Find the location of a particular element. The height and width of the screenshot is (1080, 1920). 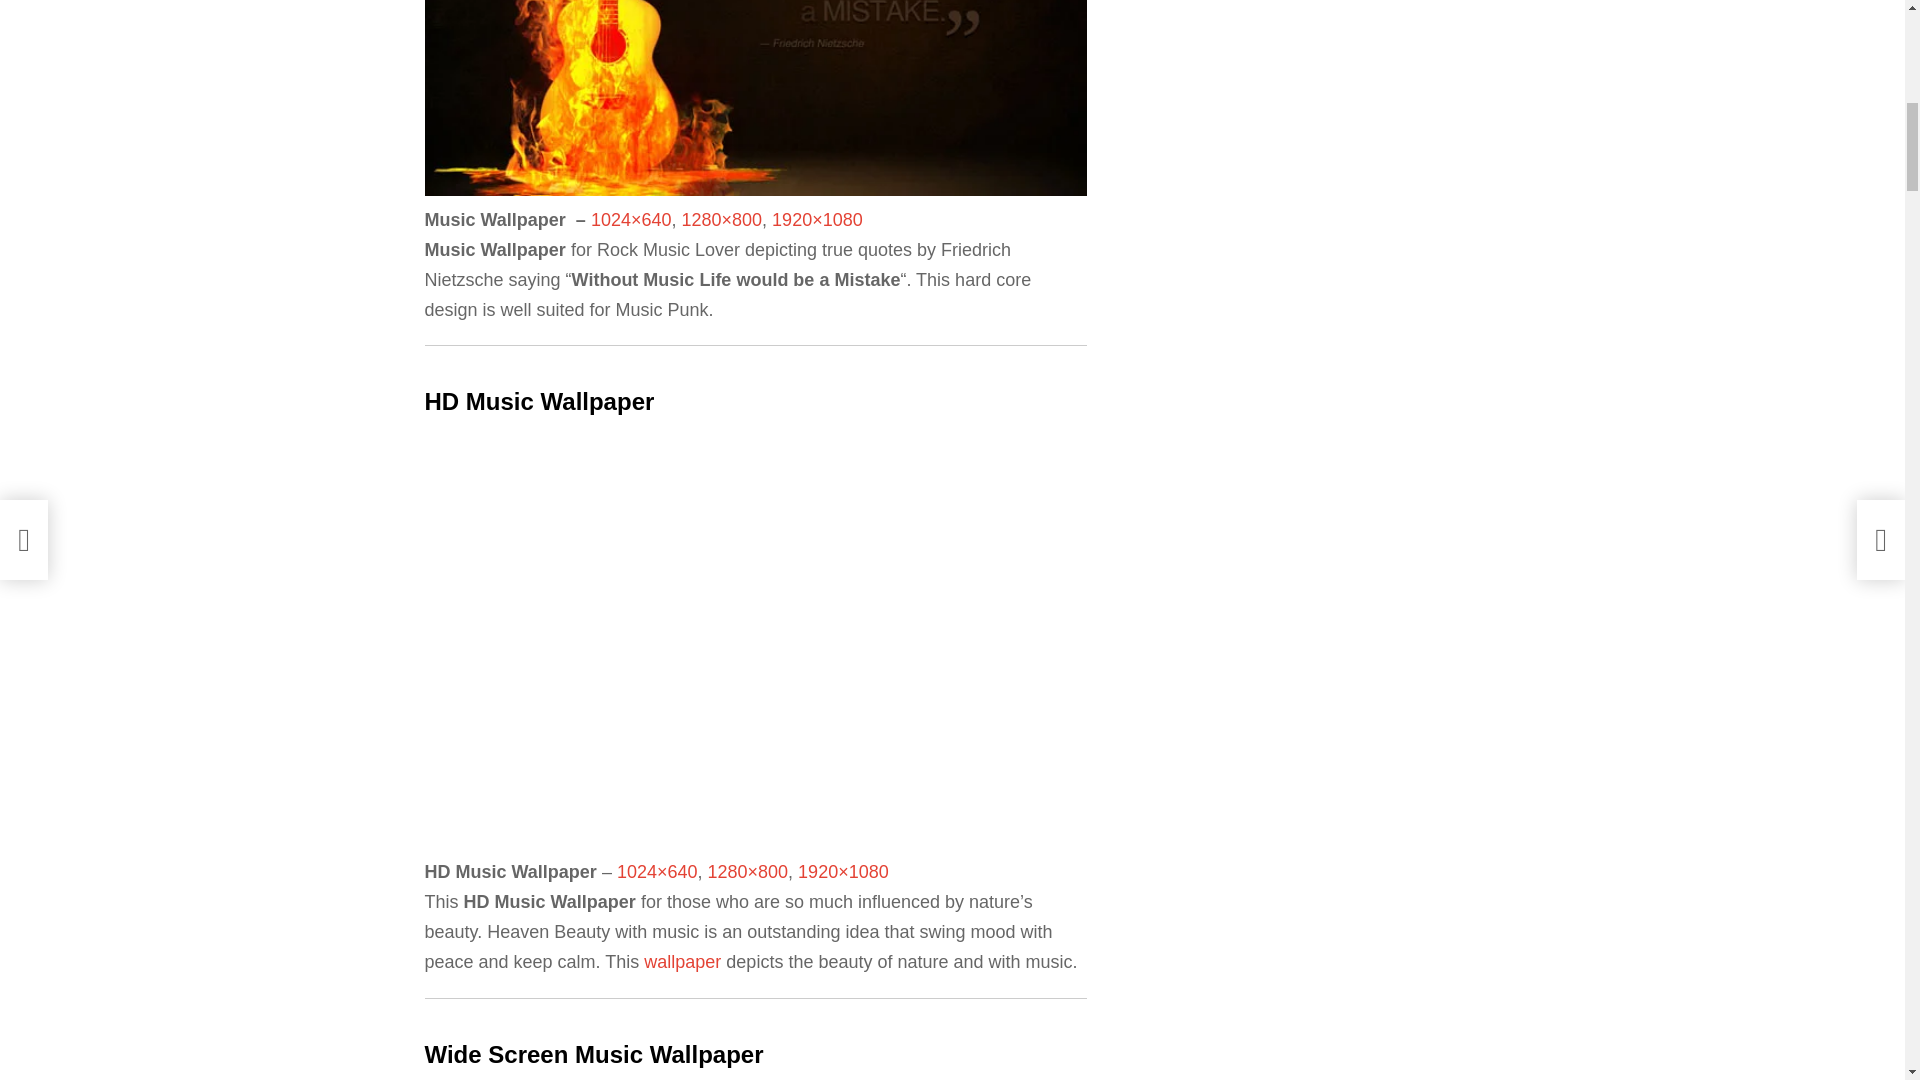

Music Wallpaper is located at coordinates (755, 98).